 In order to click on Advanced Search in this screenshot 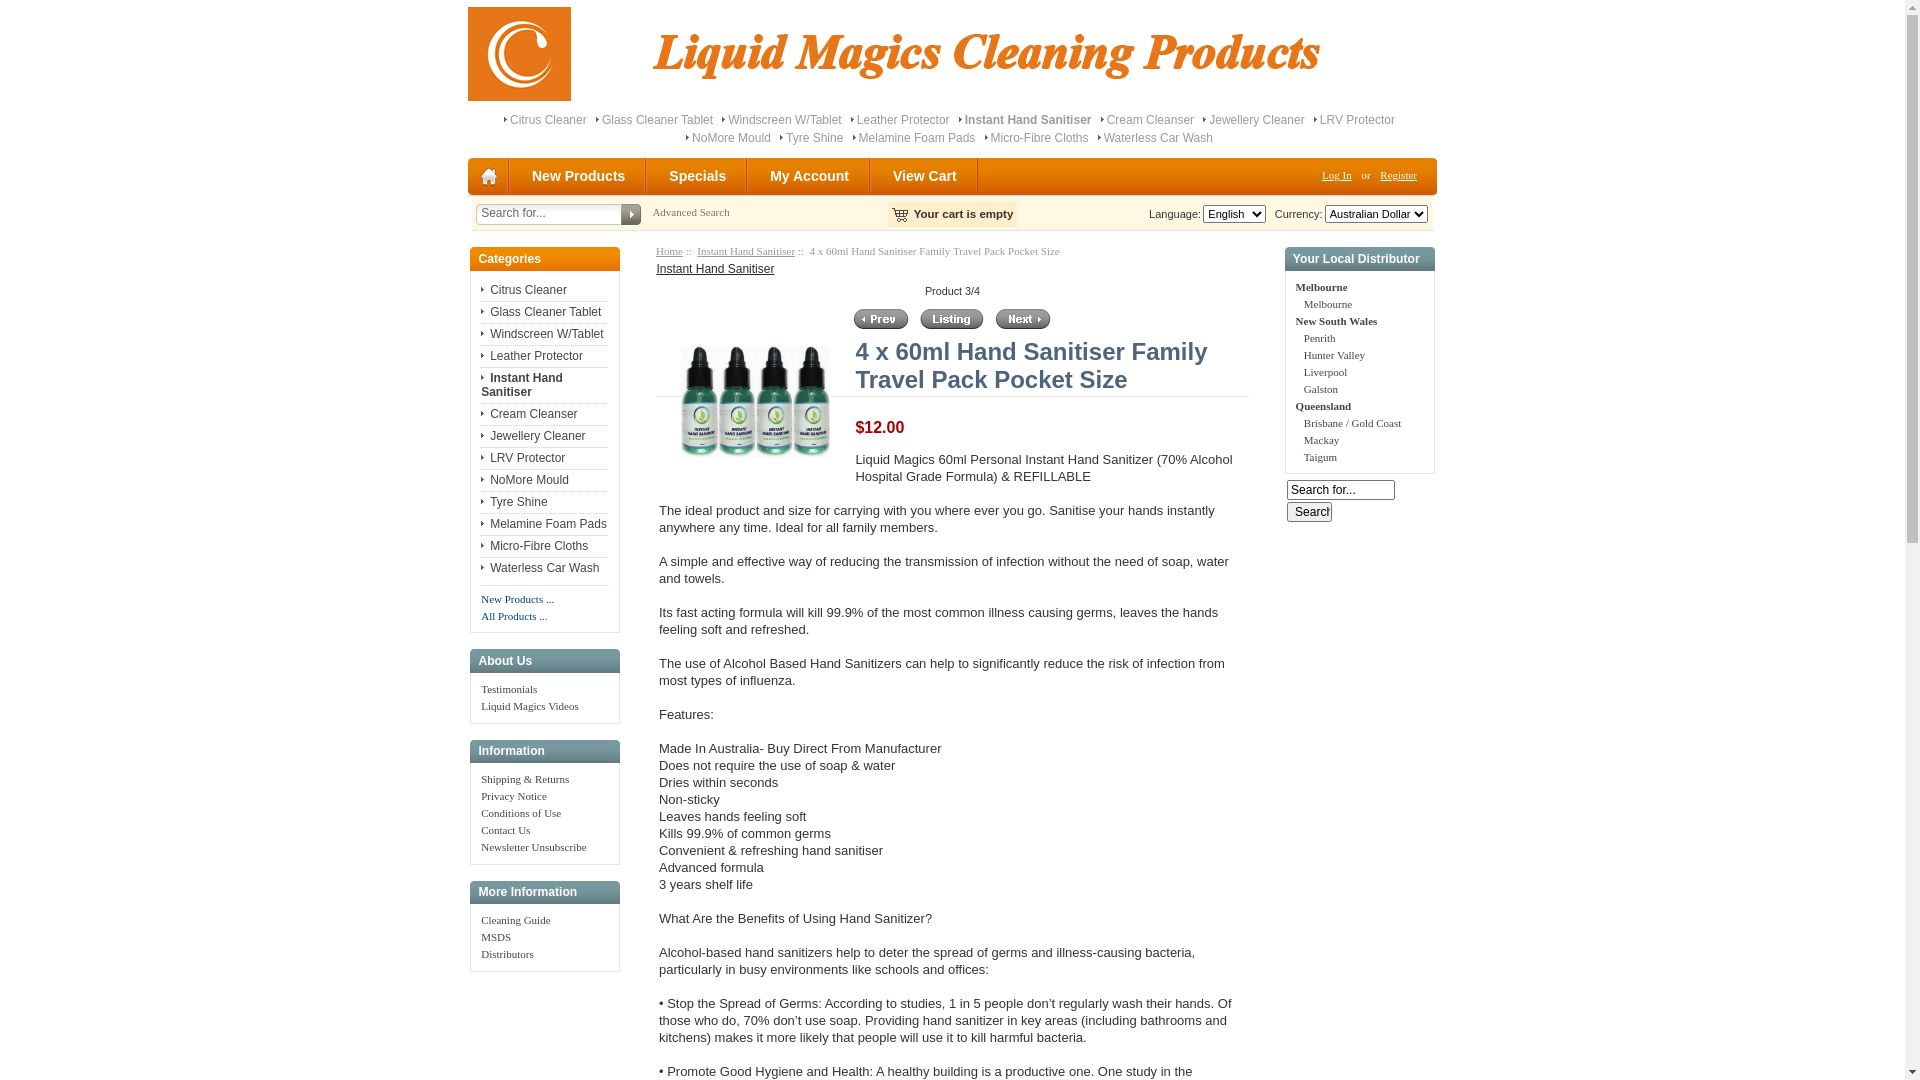, I will do `click(690, 212)`.